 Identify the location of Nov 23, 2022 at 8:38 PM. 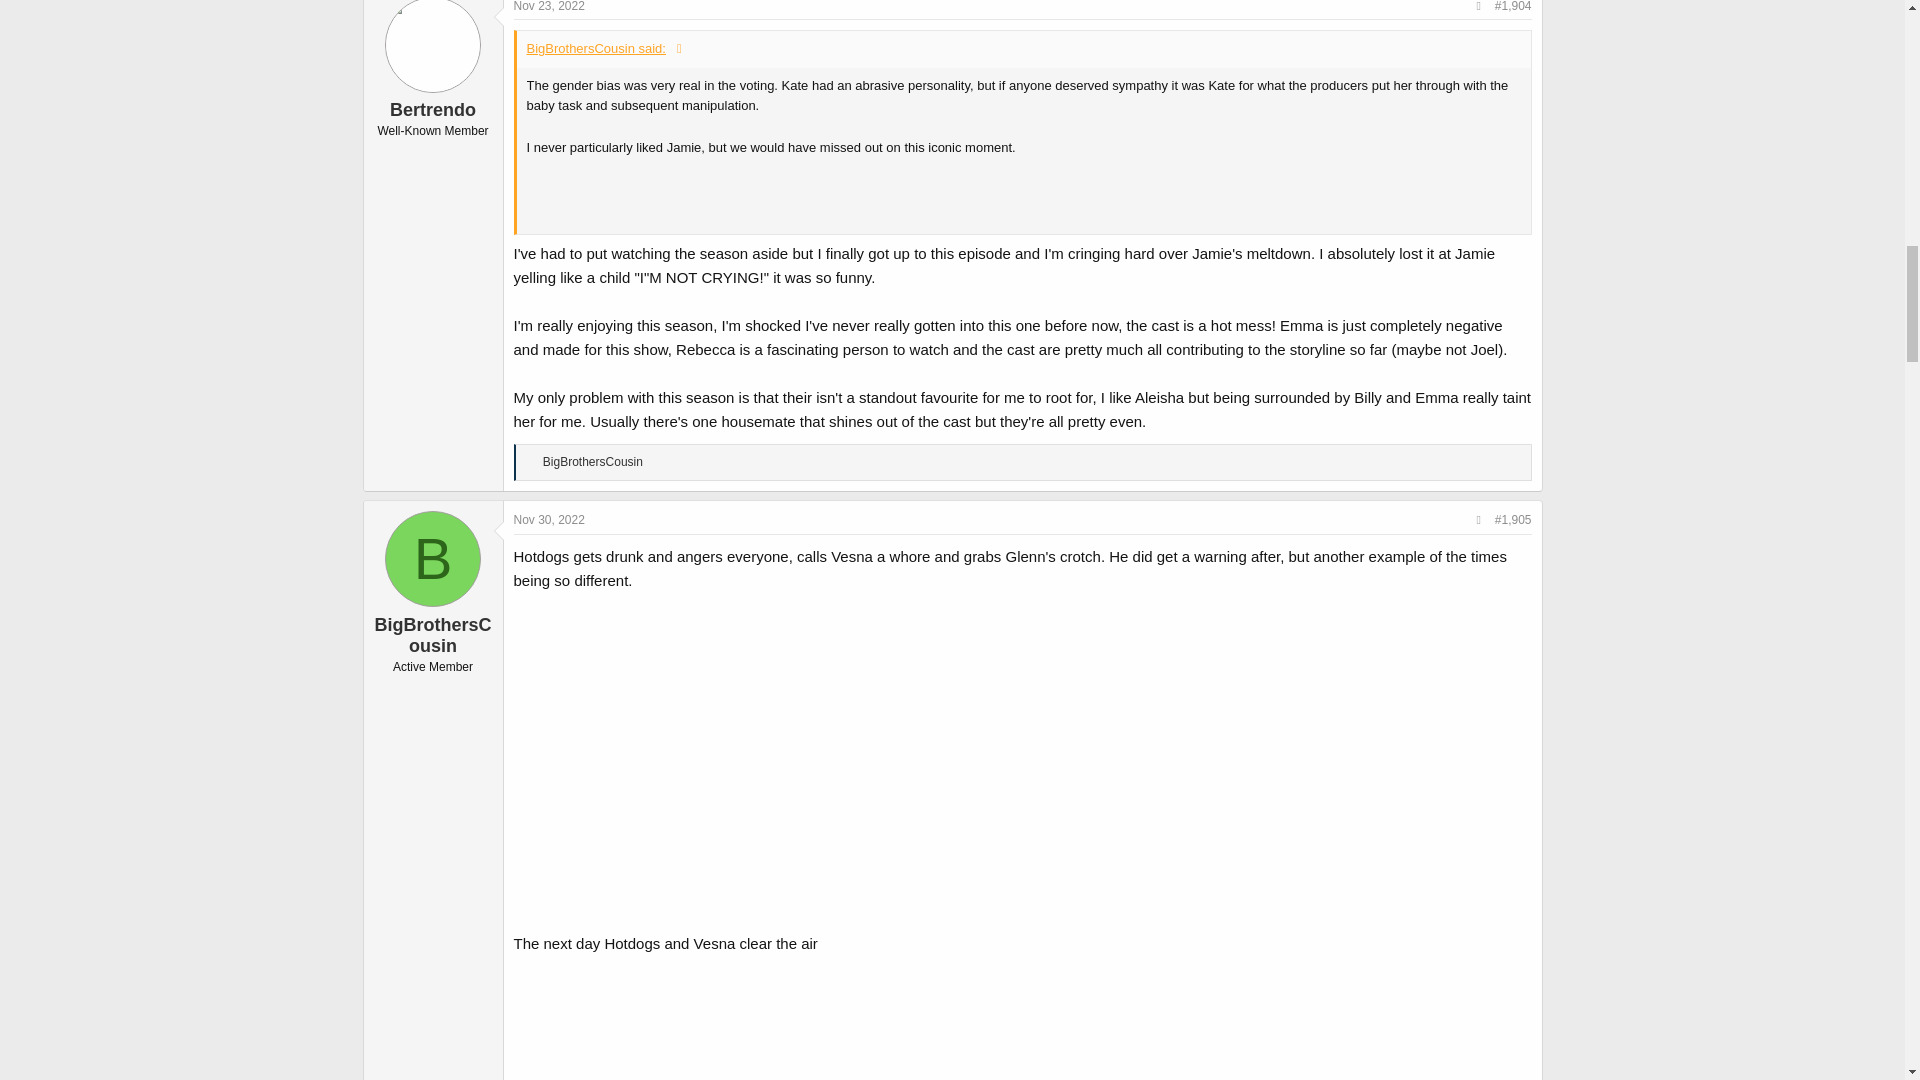
(550, 6).